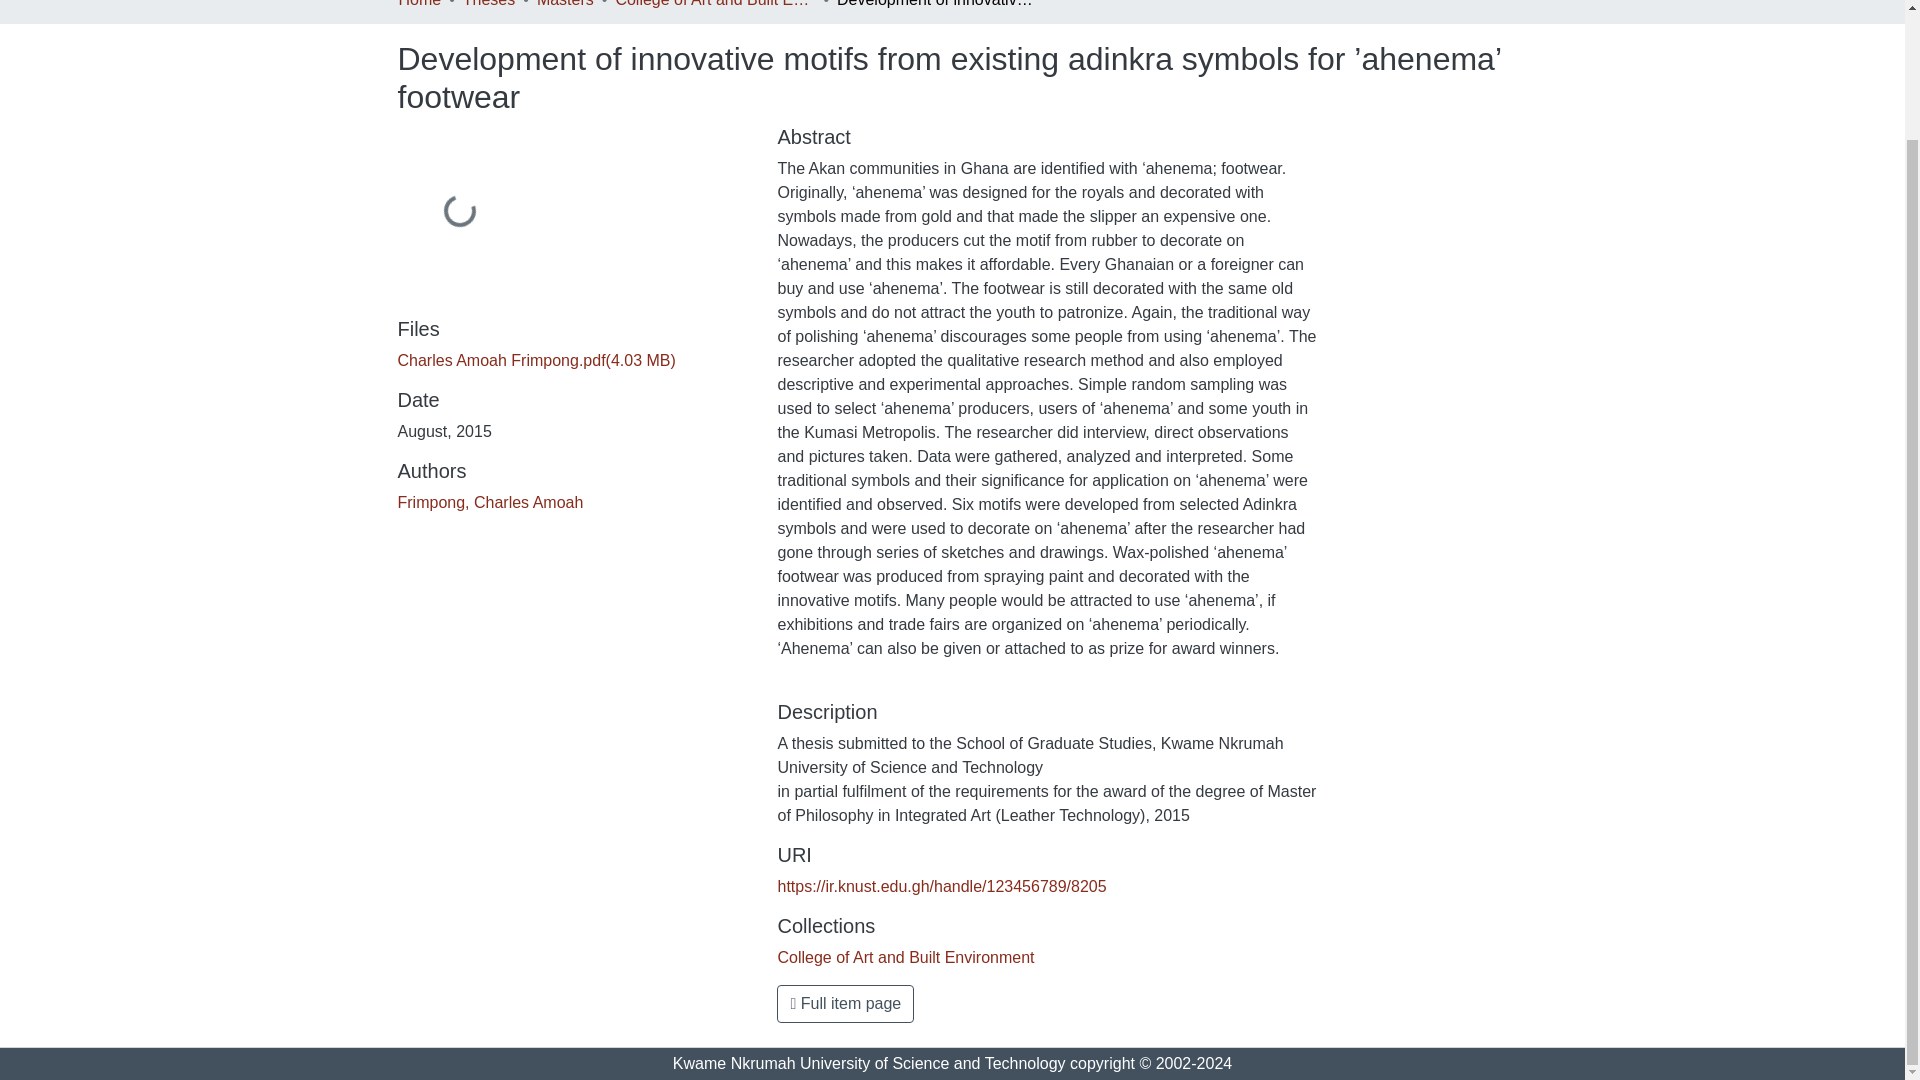 This screenshot has width=1920, height=1080. Describe the element at coordinates (714, 6) in the screenshot. I see `College of Art and Built Environment` at that location.